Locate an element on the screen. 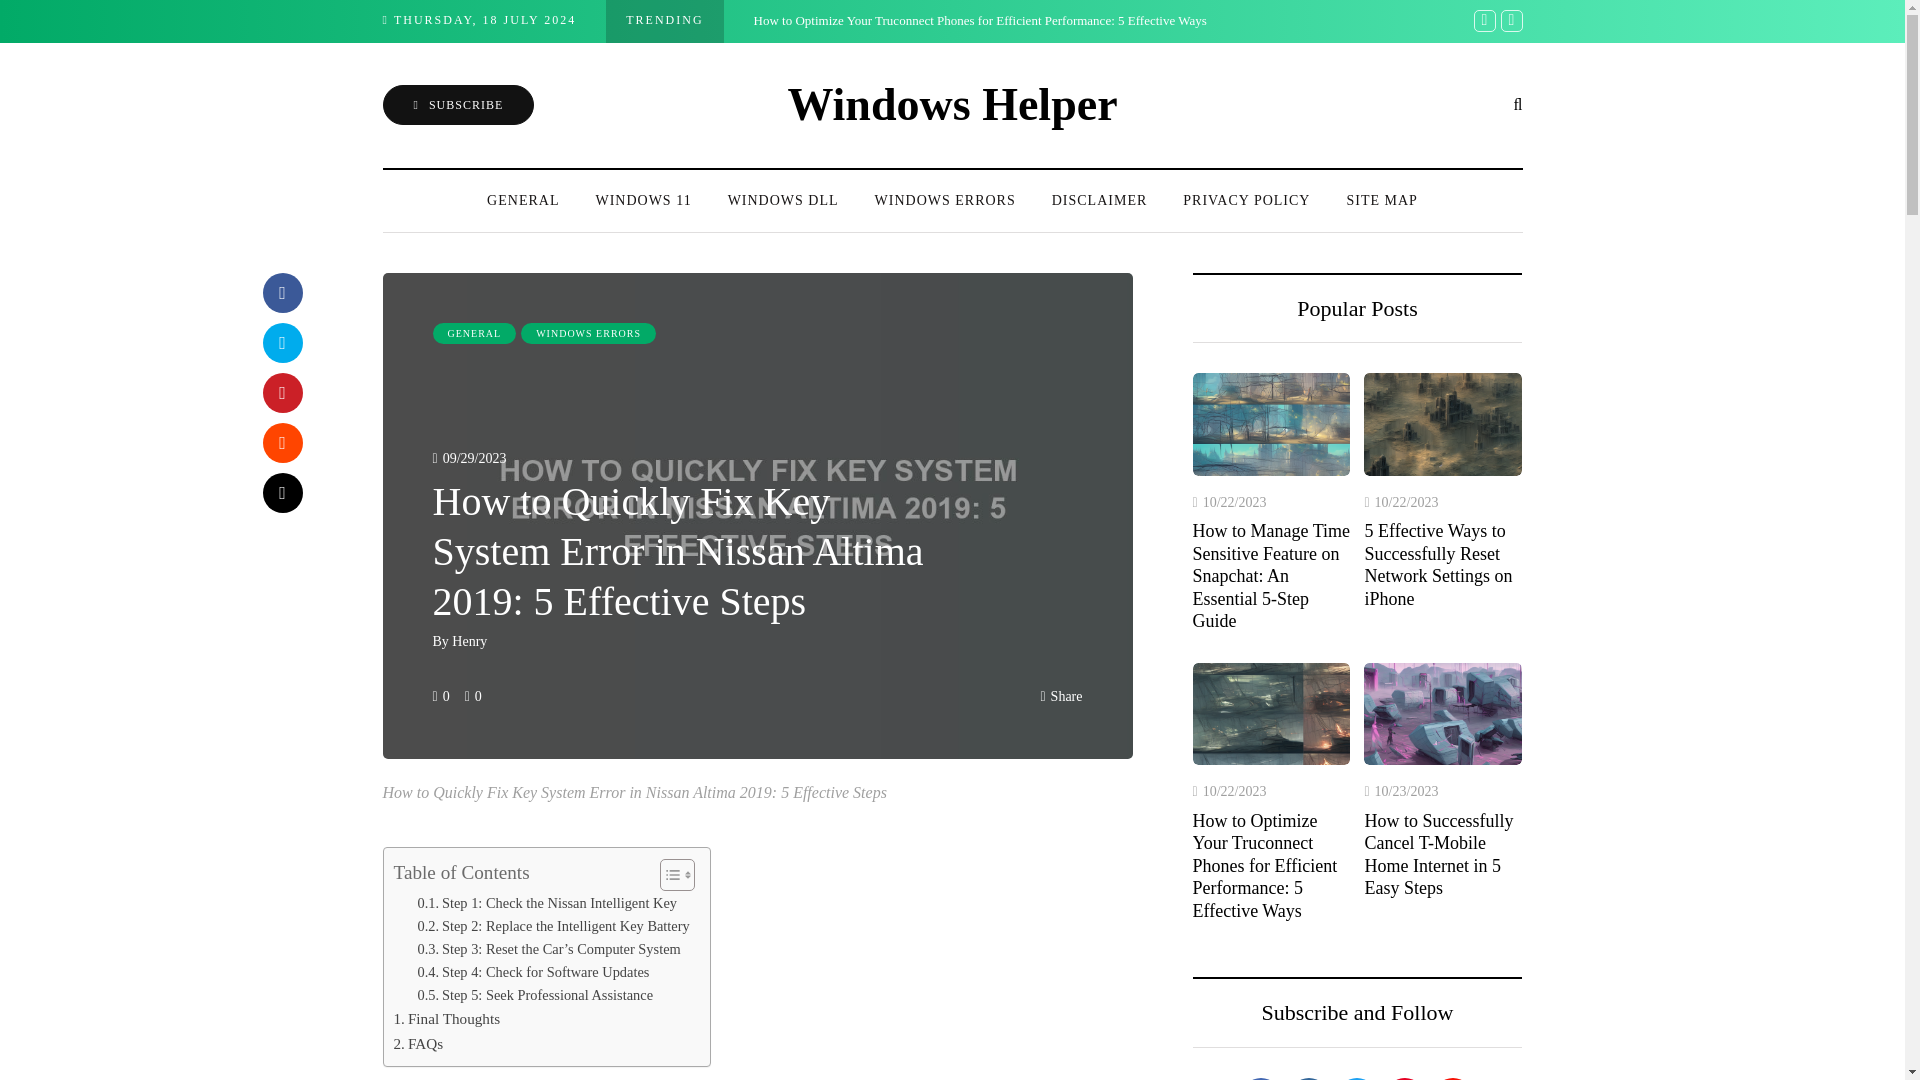  Windows Helper is located at coordinates (952, 104).